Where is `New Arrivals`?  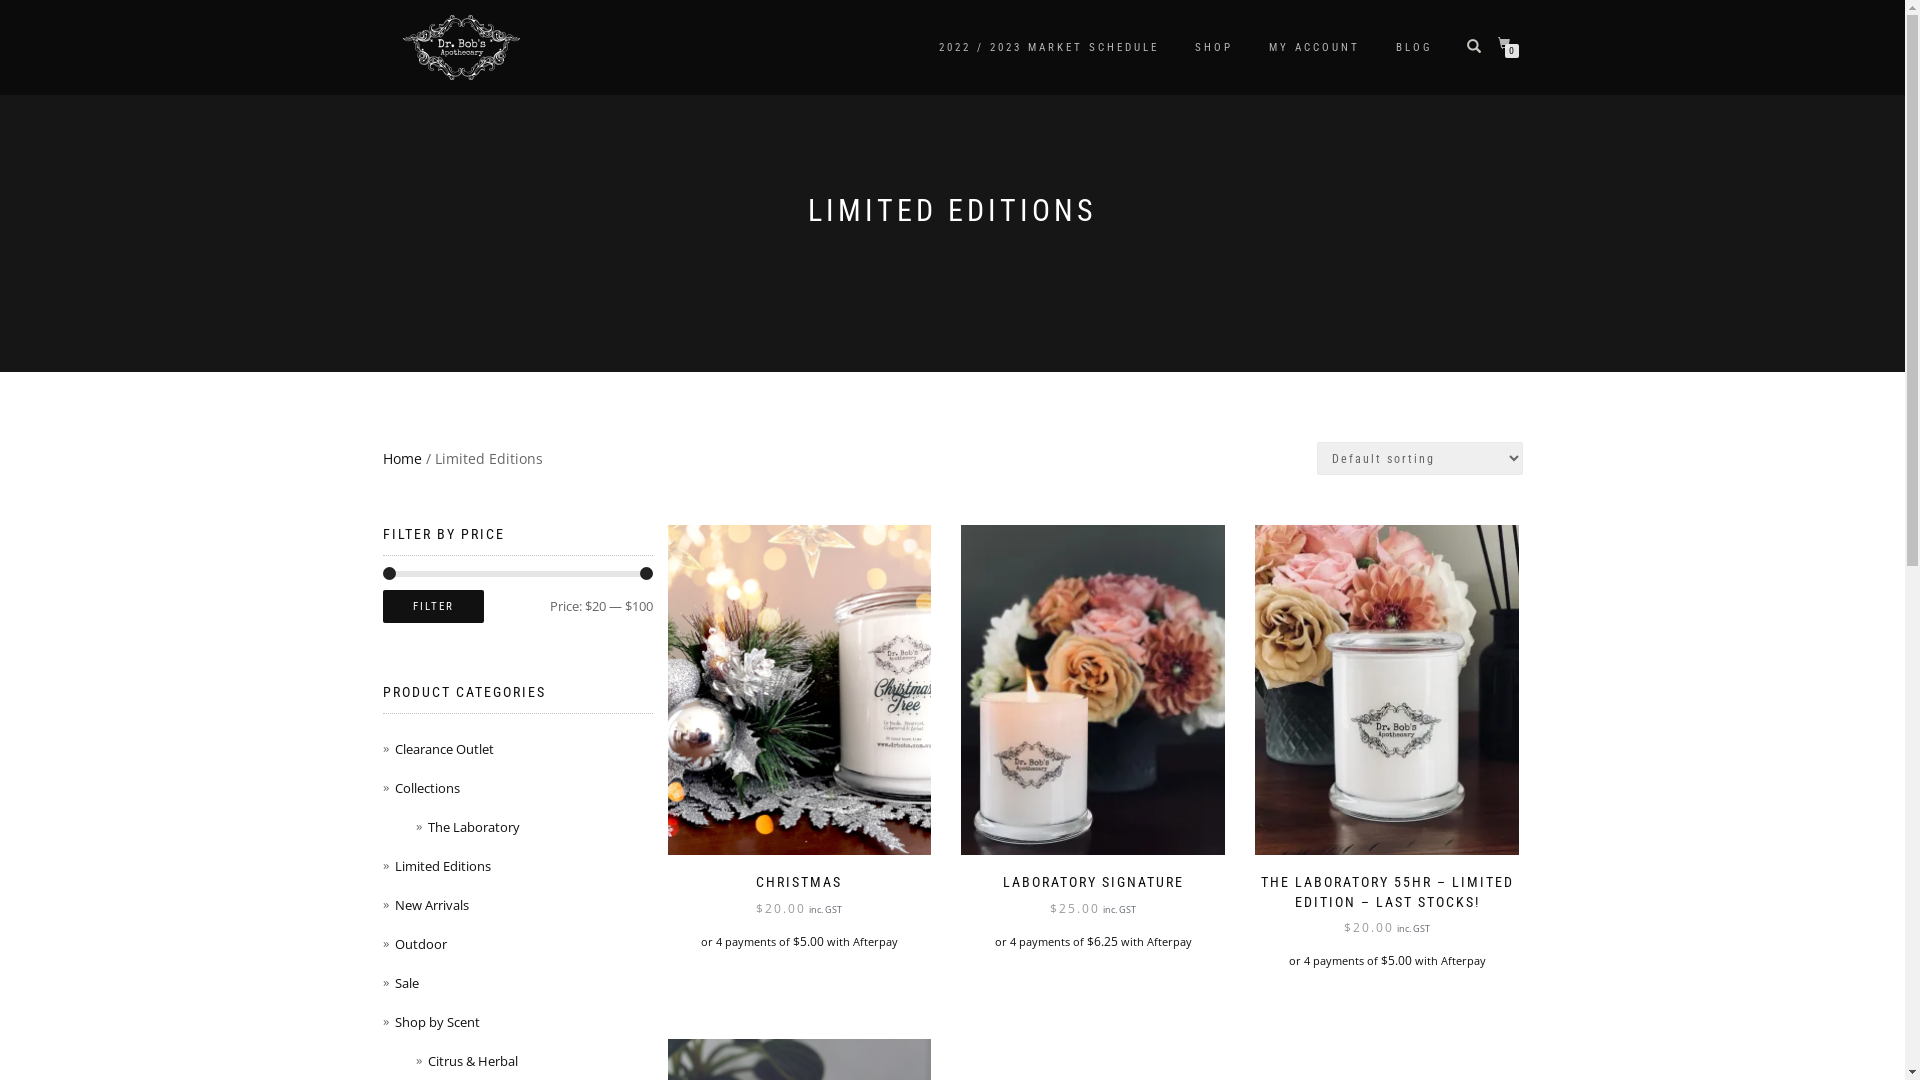
New Arrivals is located at coordinates (431, 905).